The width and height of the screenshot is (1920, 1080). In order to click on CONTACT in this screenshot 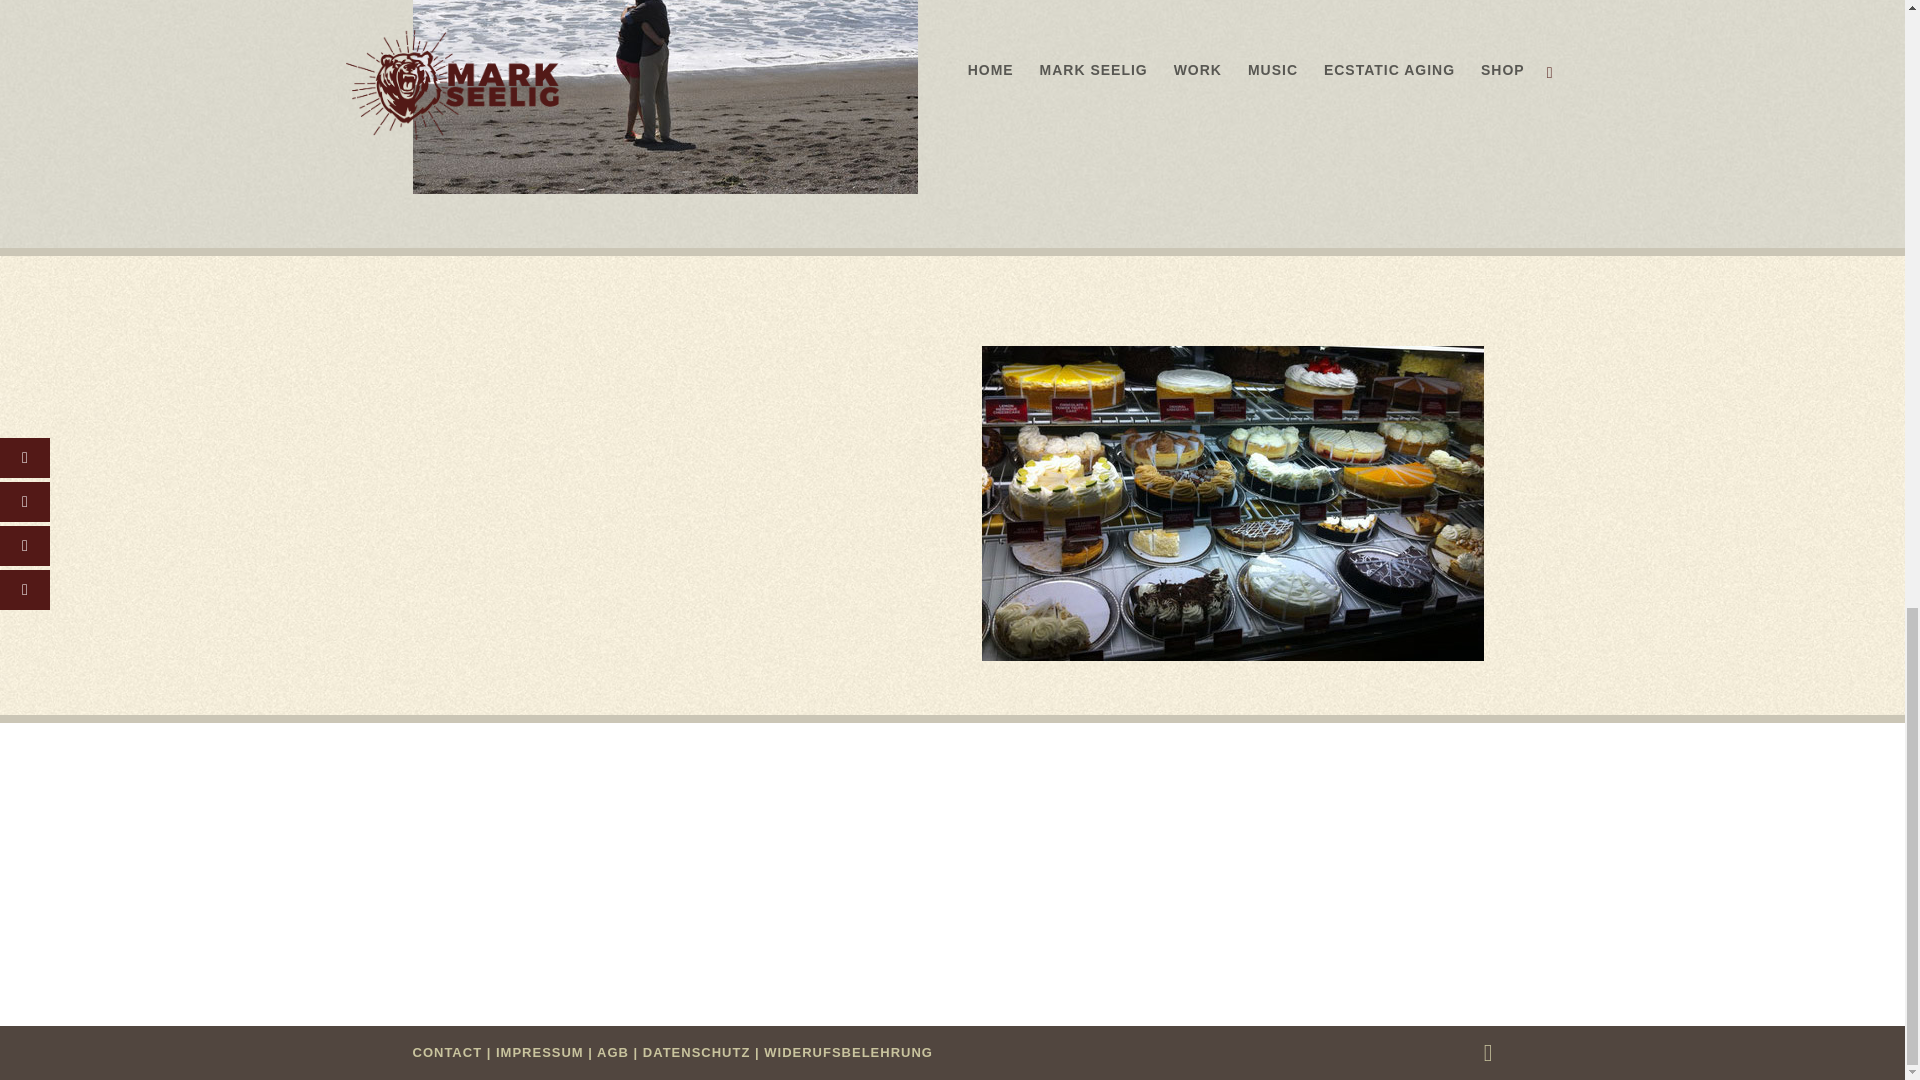, I will do `click(446, 1052)`.